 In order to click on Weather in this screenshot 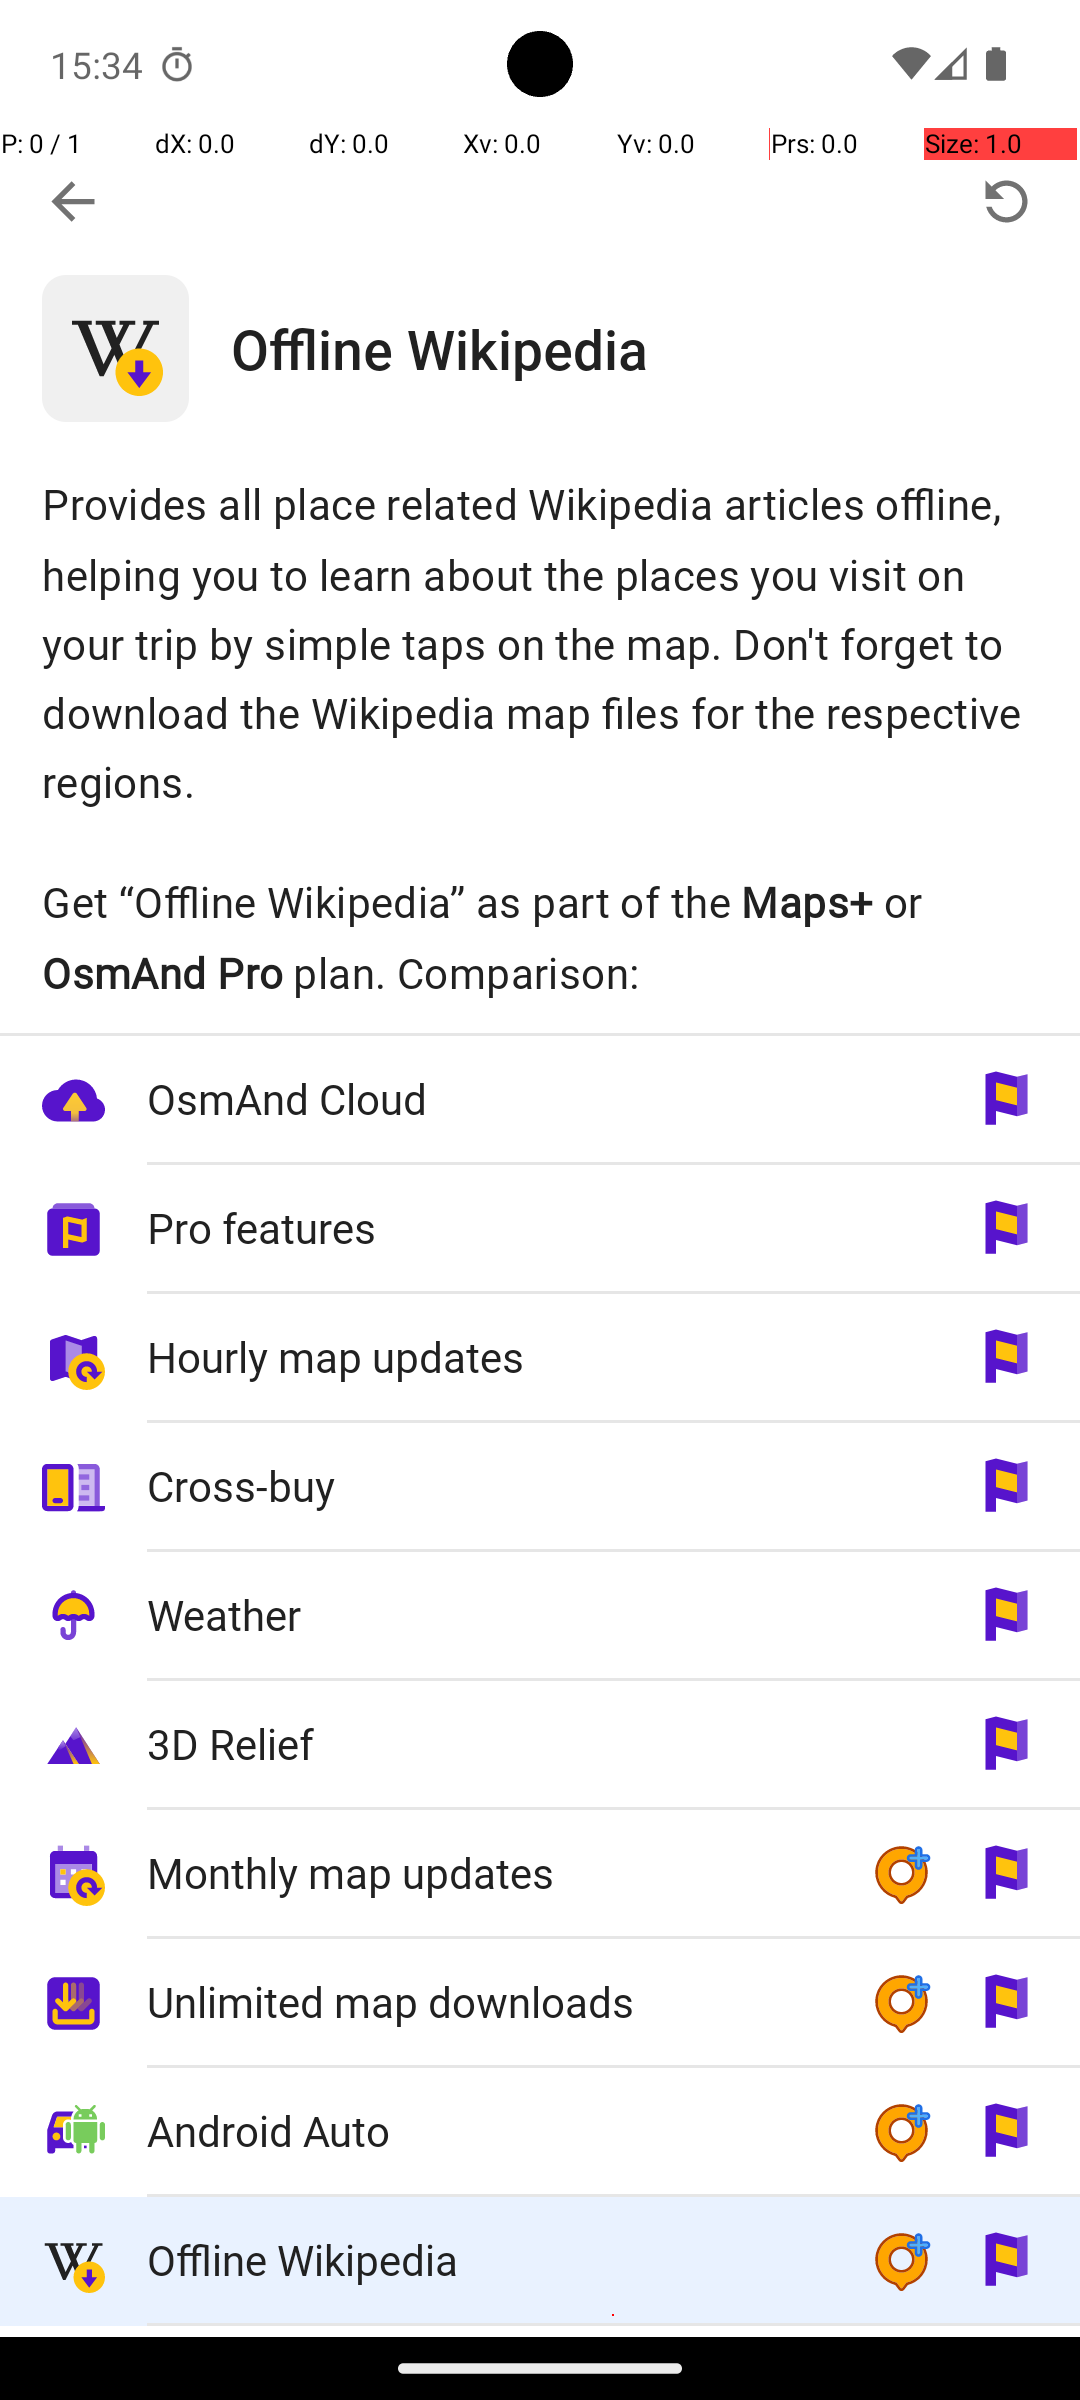, I will do `click(488, 1614)`.